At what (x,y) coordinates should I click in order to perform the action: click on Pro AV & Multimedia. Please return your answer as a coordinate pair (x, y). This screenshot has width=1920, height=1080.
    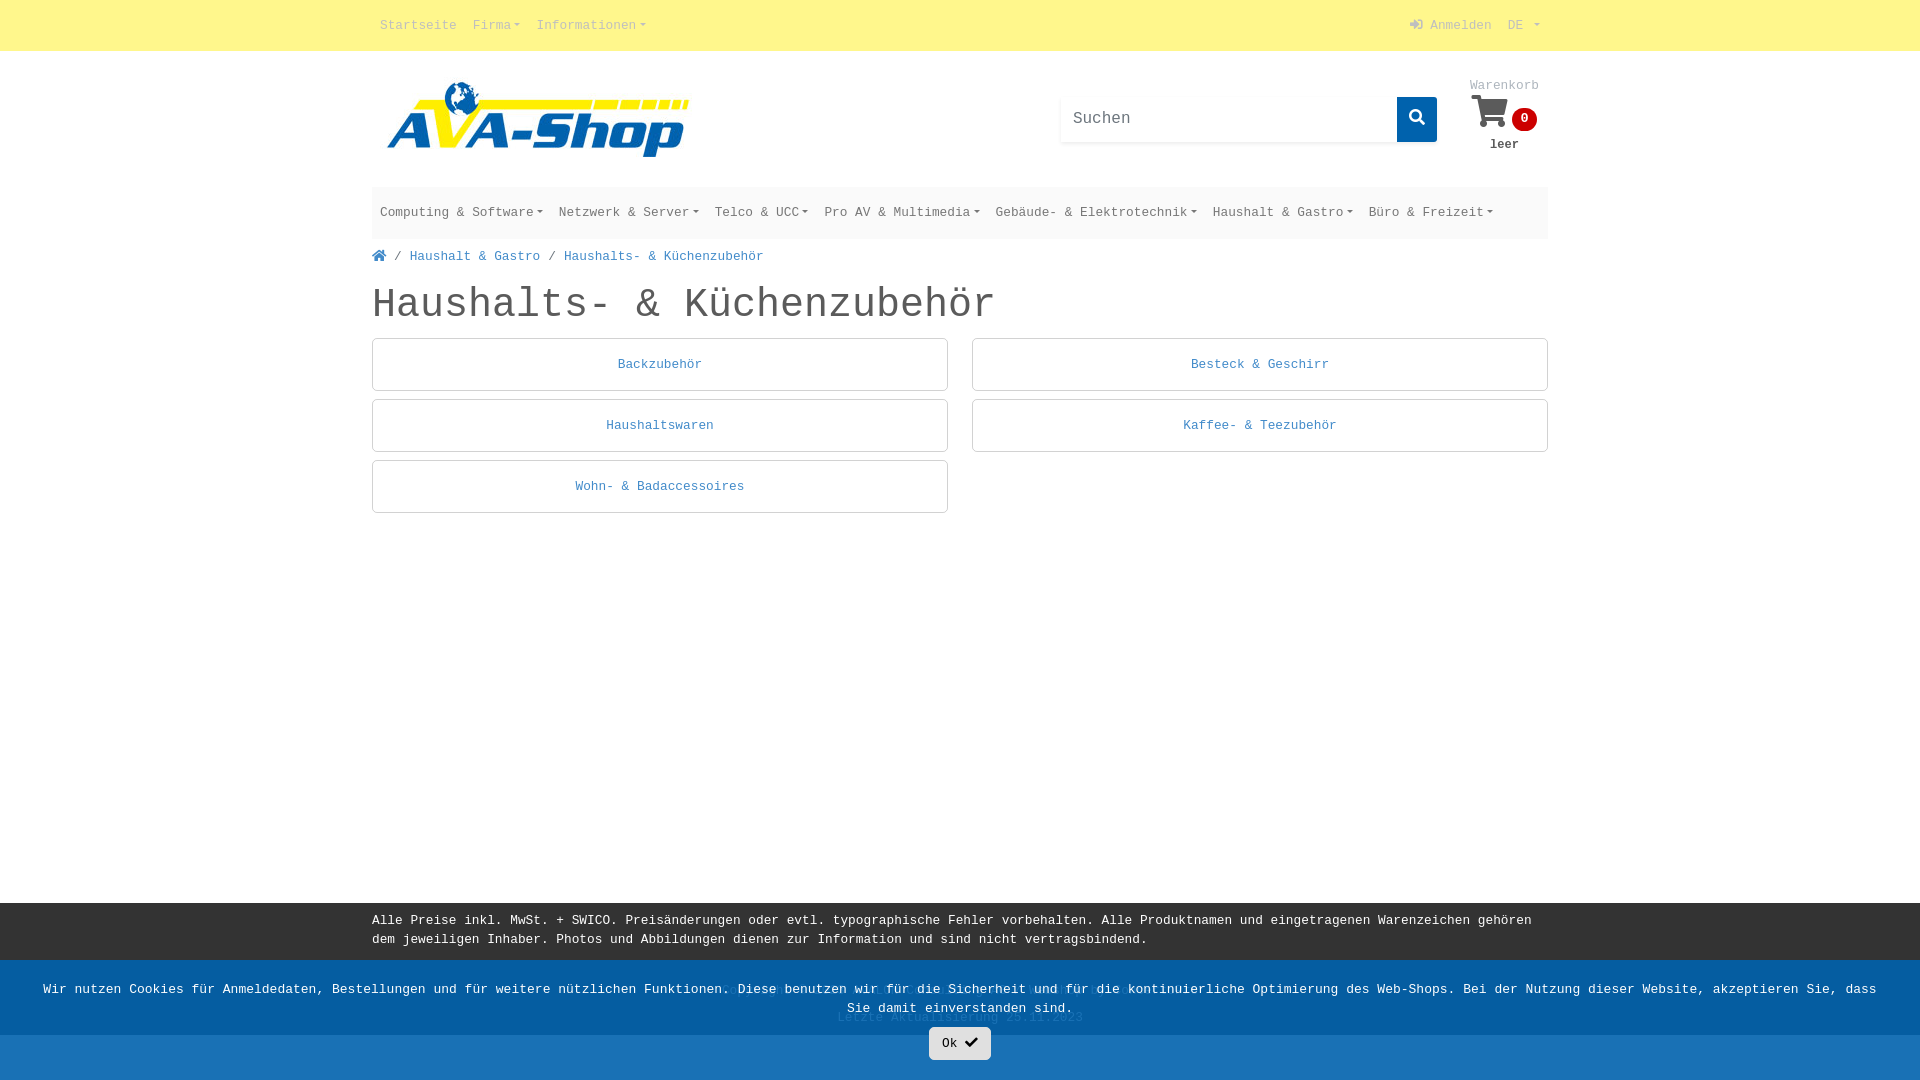
    Looking at the image, I should click on (902, 212).